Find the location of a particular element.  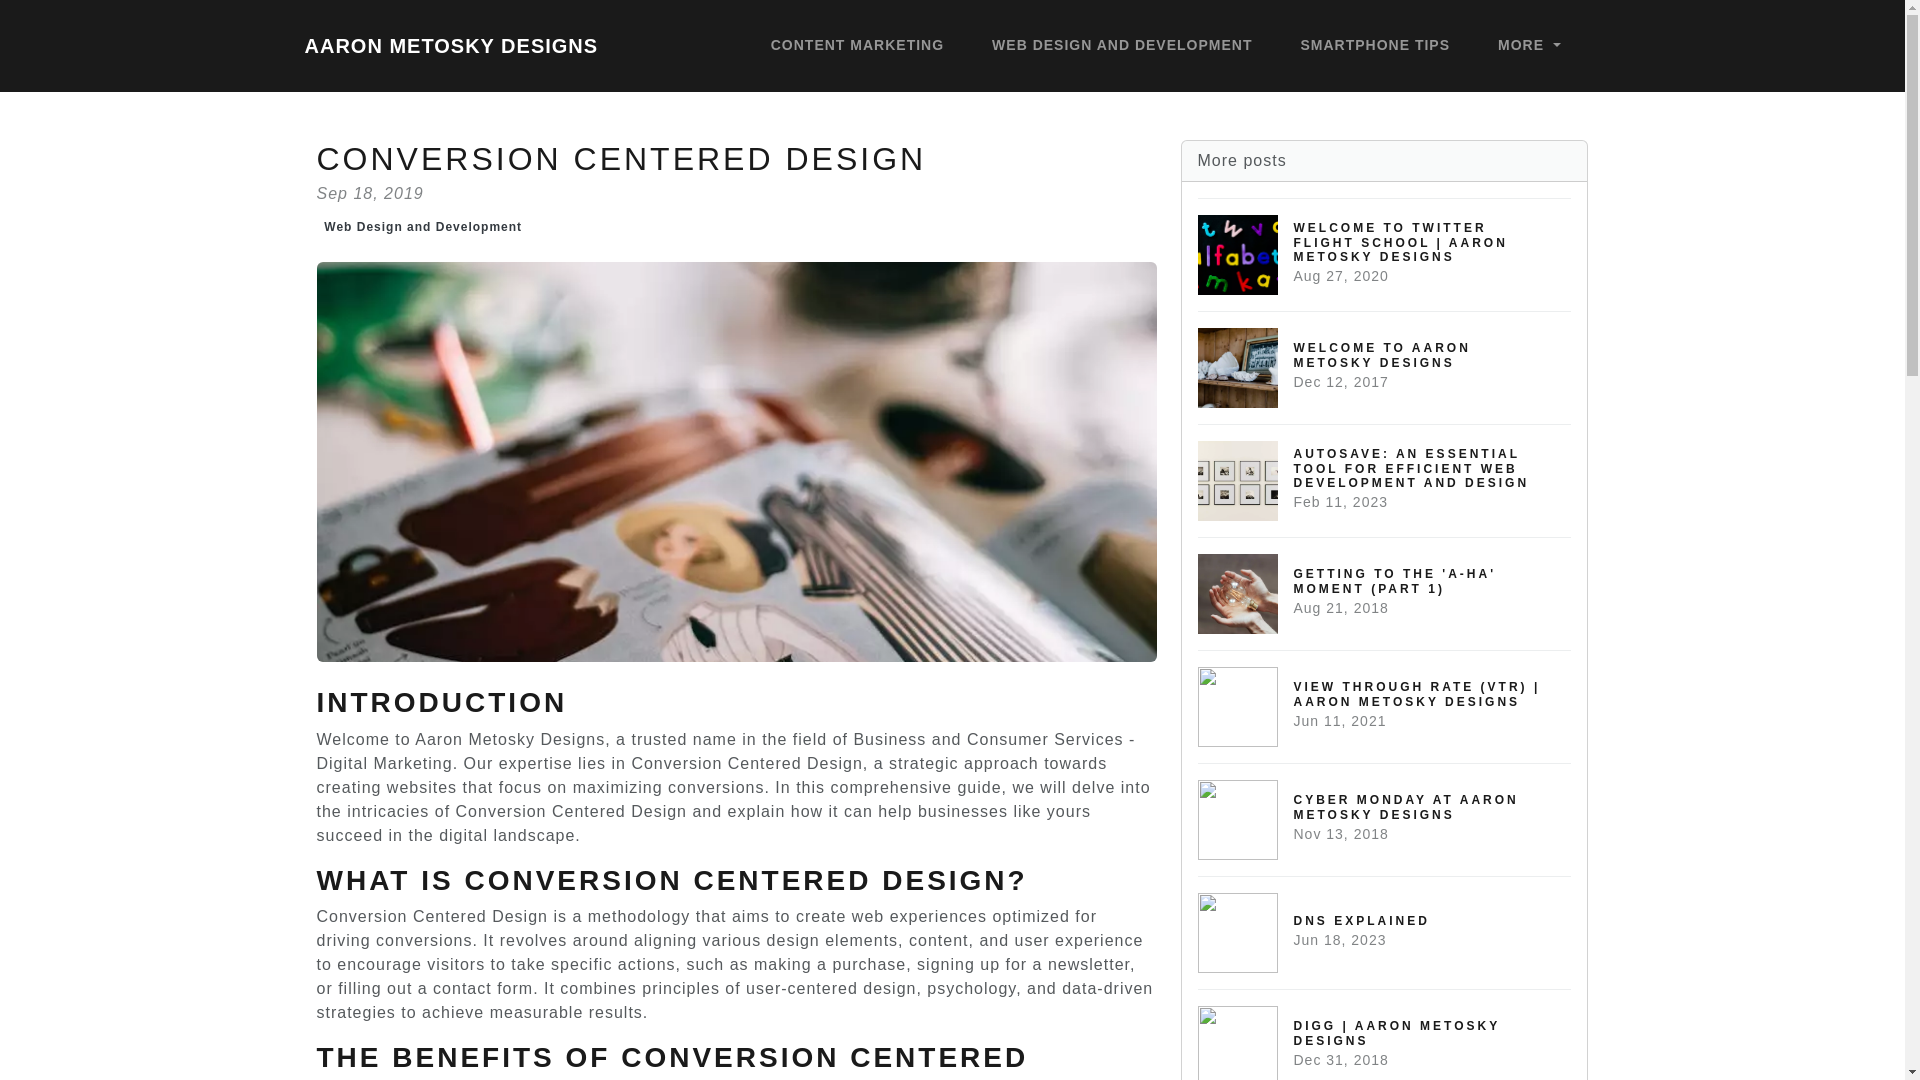

CONTENT MARKETING is located at coordinates (1528, 46).